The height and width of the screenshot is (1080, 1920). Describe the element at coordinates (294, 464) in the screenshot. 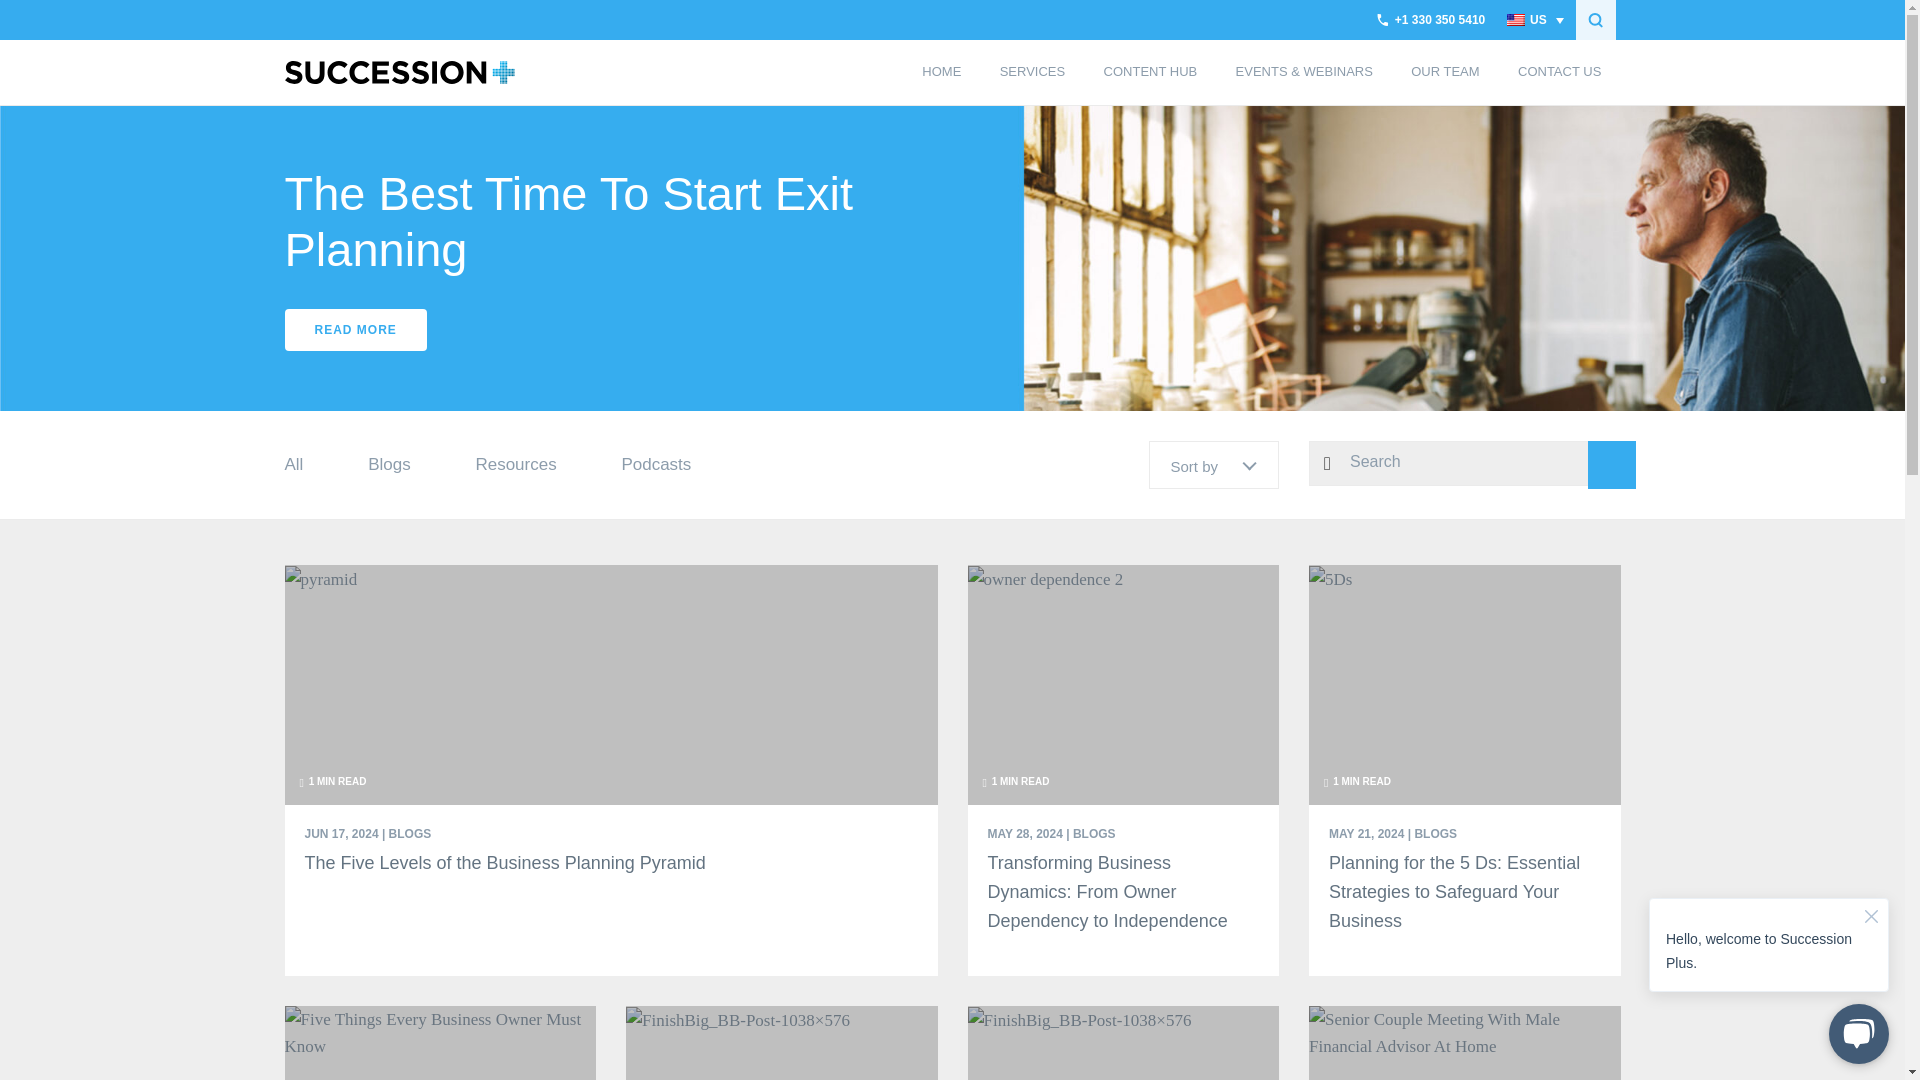

I see `All` at that location.